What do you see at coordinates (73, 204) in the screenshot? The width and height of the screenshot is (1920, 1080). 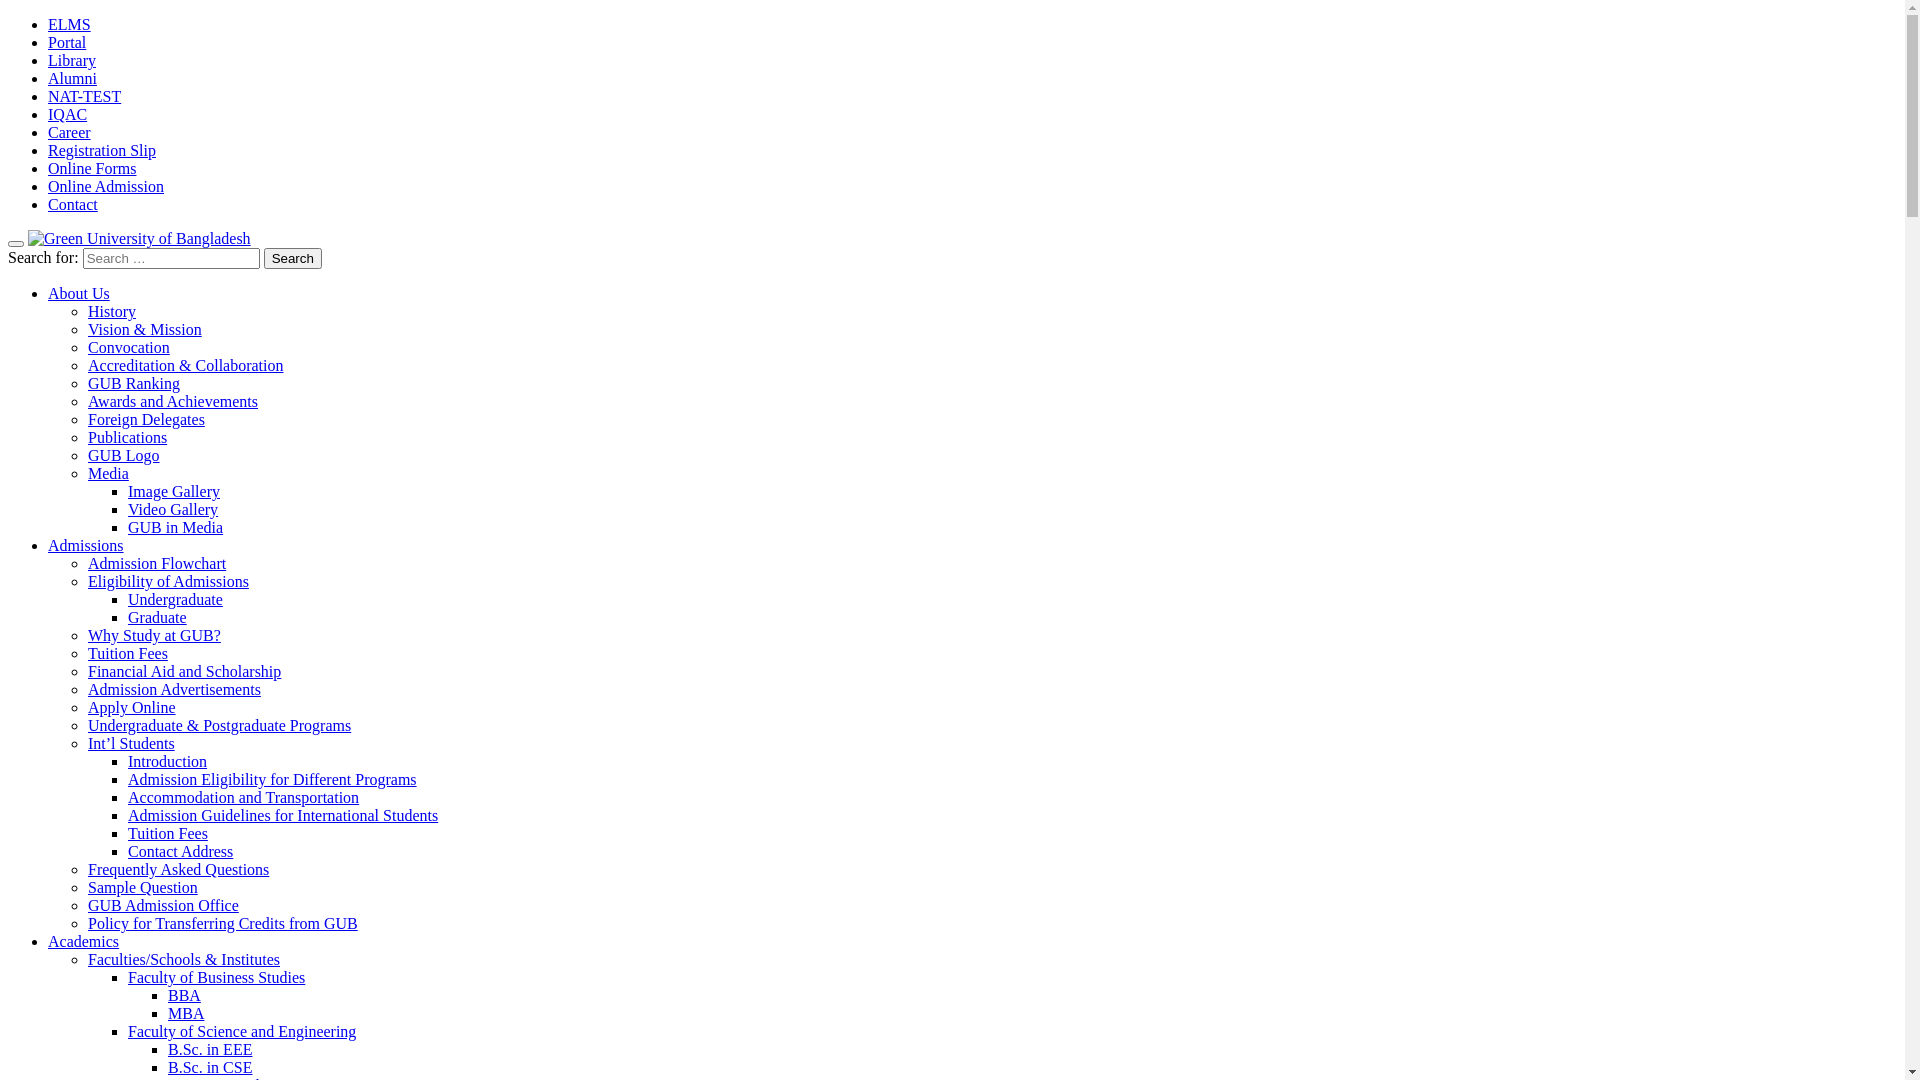 I see `Contact` at bounding box center [73, 204].